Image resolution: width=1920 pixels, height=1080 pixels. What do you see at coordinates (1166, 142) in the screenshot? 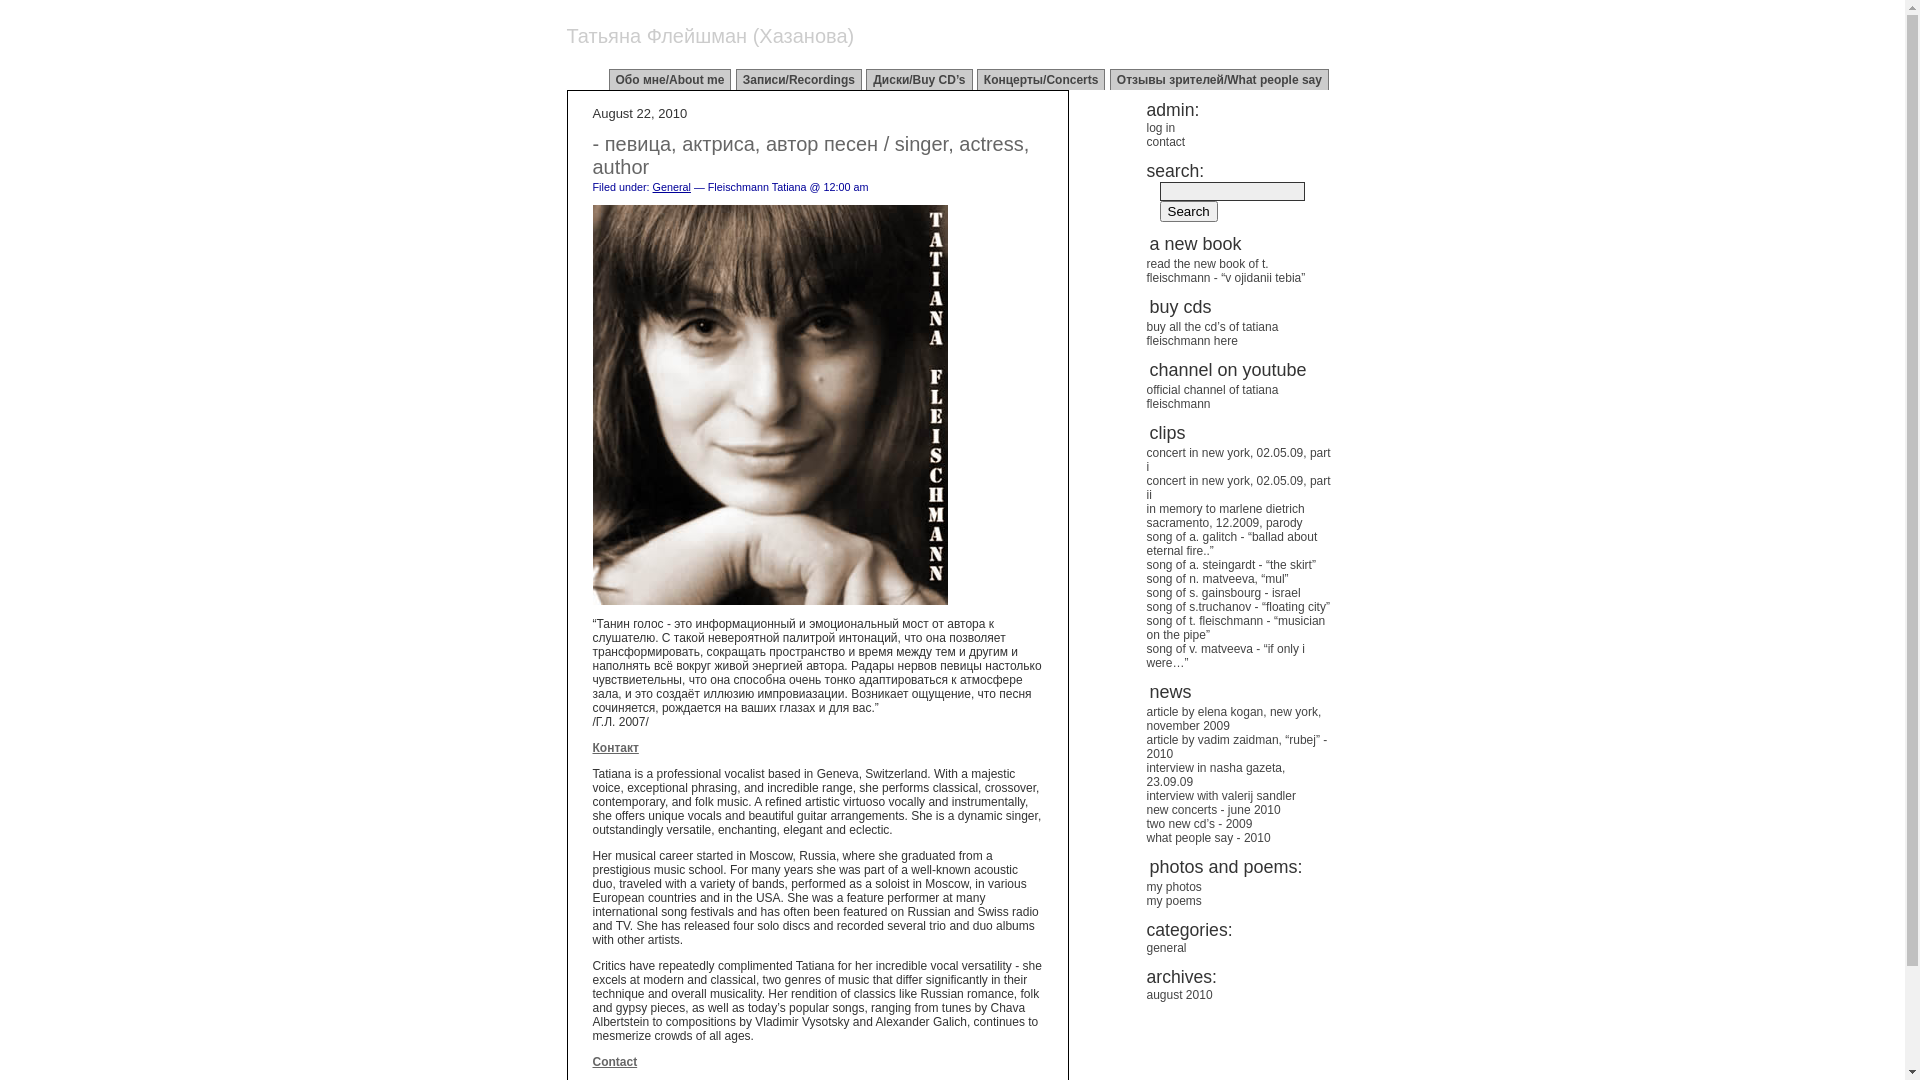
I see `contact` at bounding box center [1166, 142].